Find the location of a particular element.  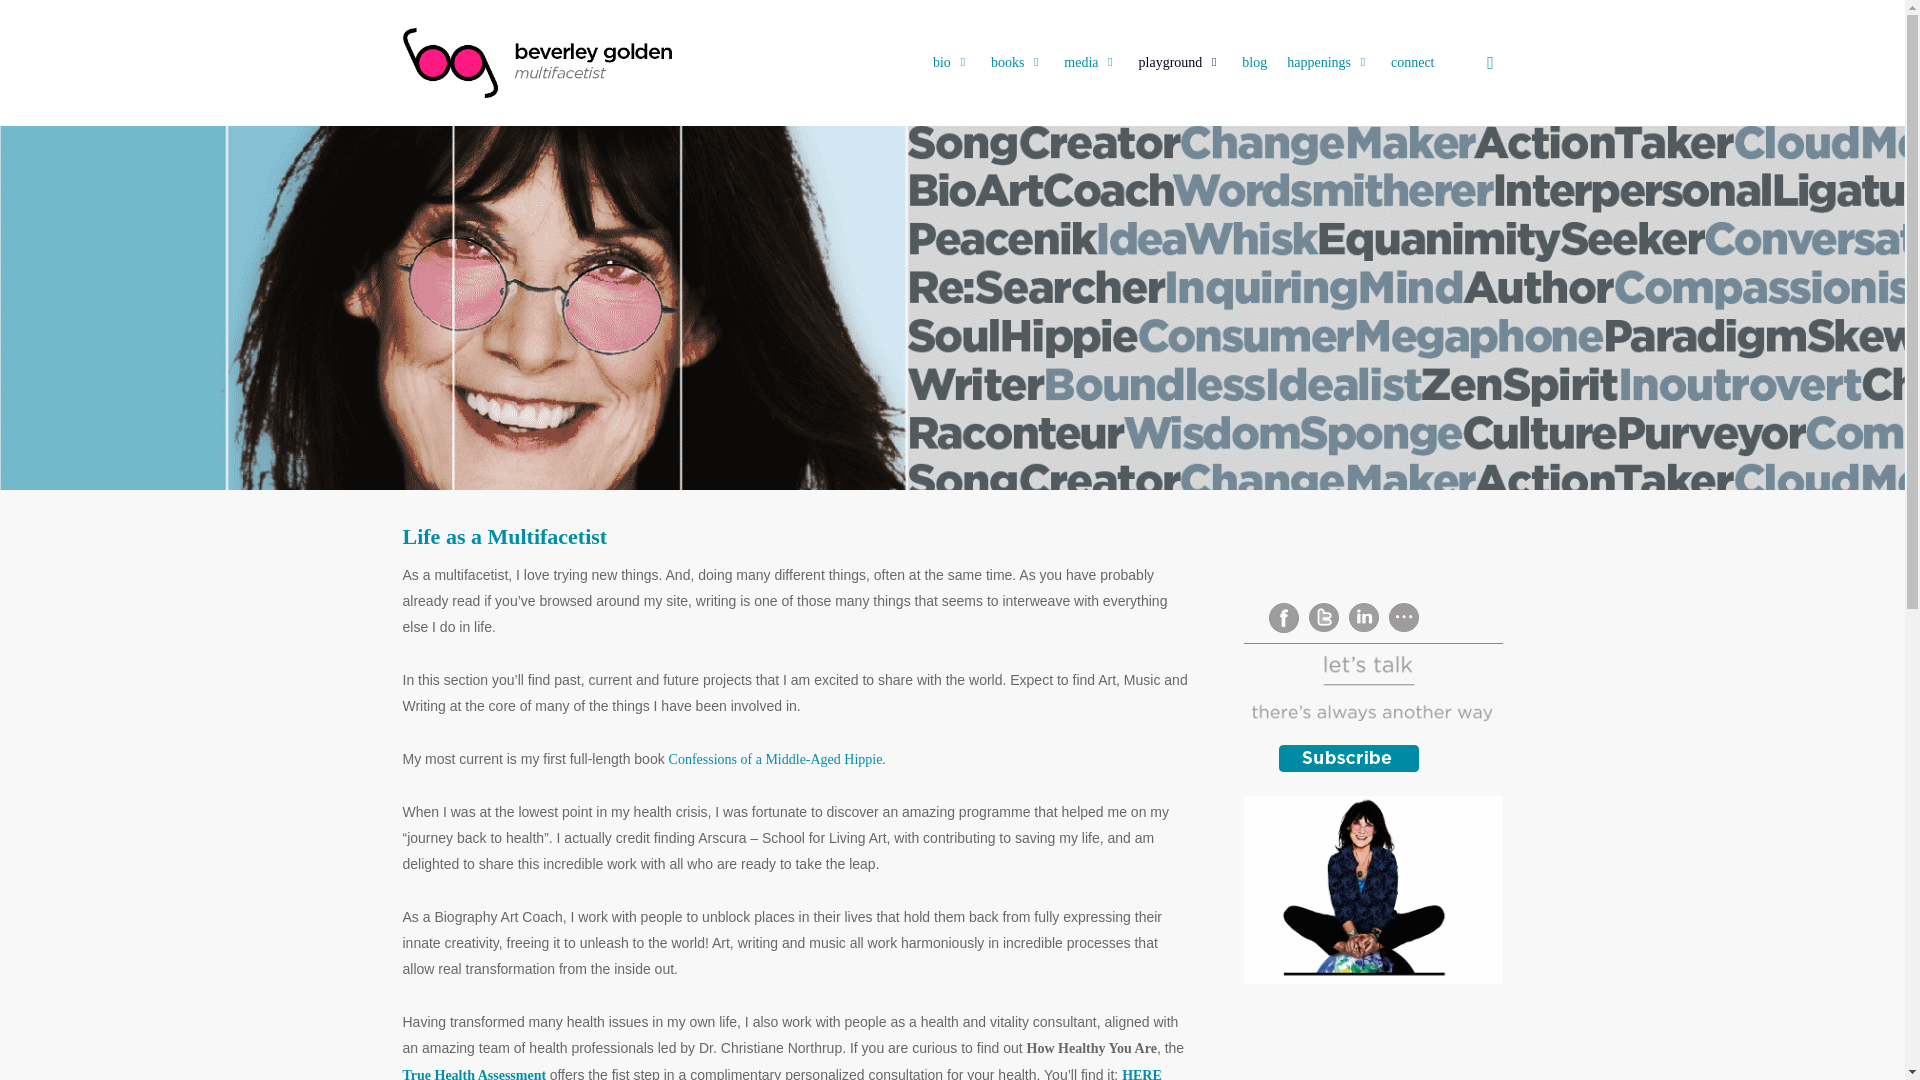

happenings is located at coordinates (1328, 62).